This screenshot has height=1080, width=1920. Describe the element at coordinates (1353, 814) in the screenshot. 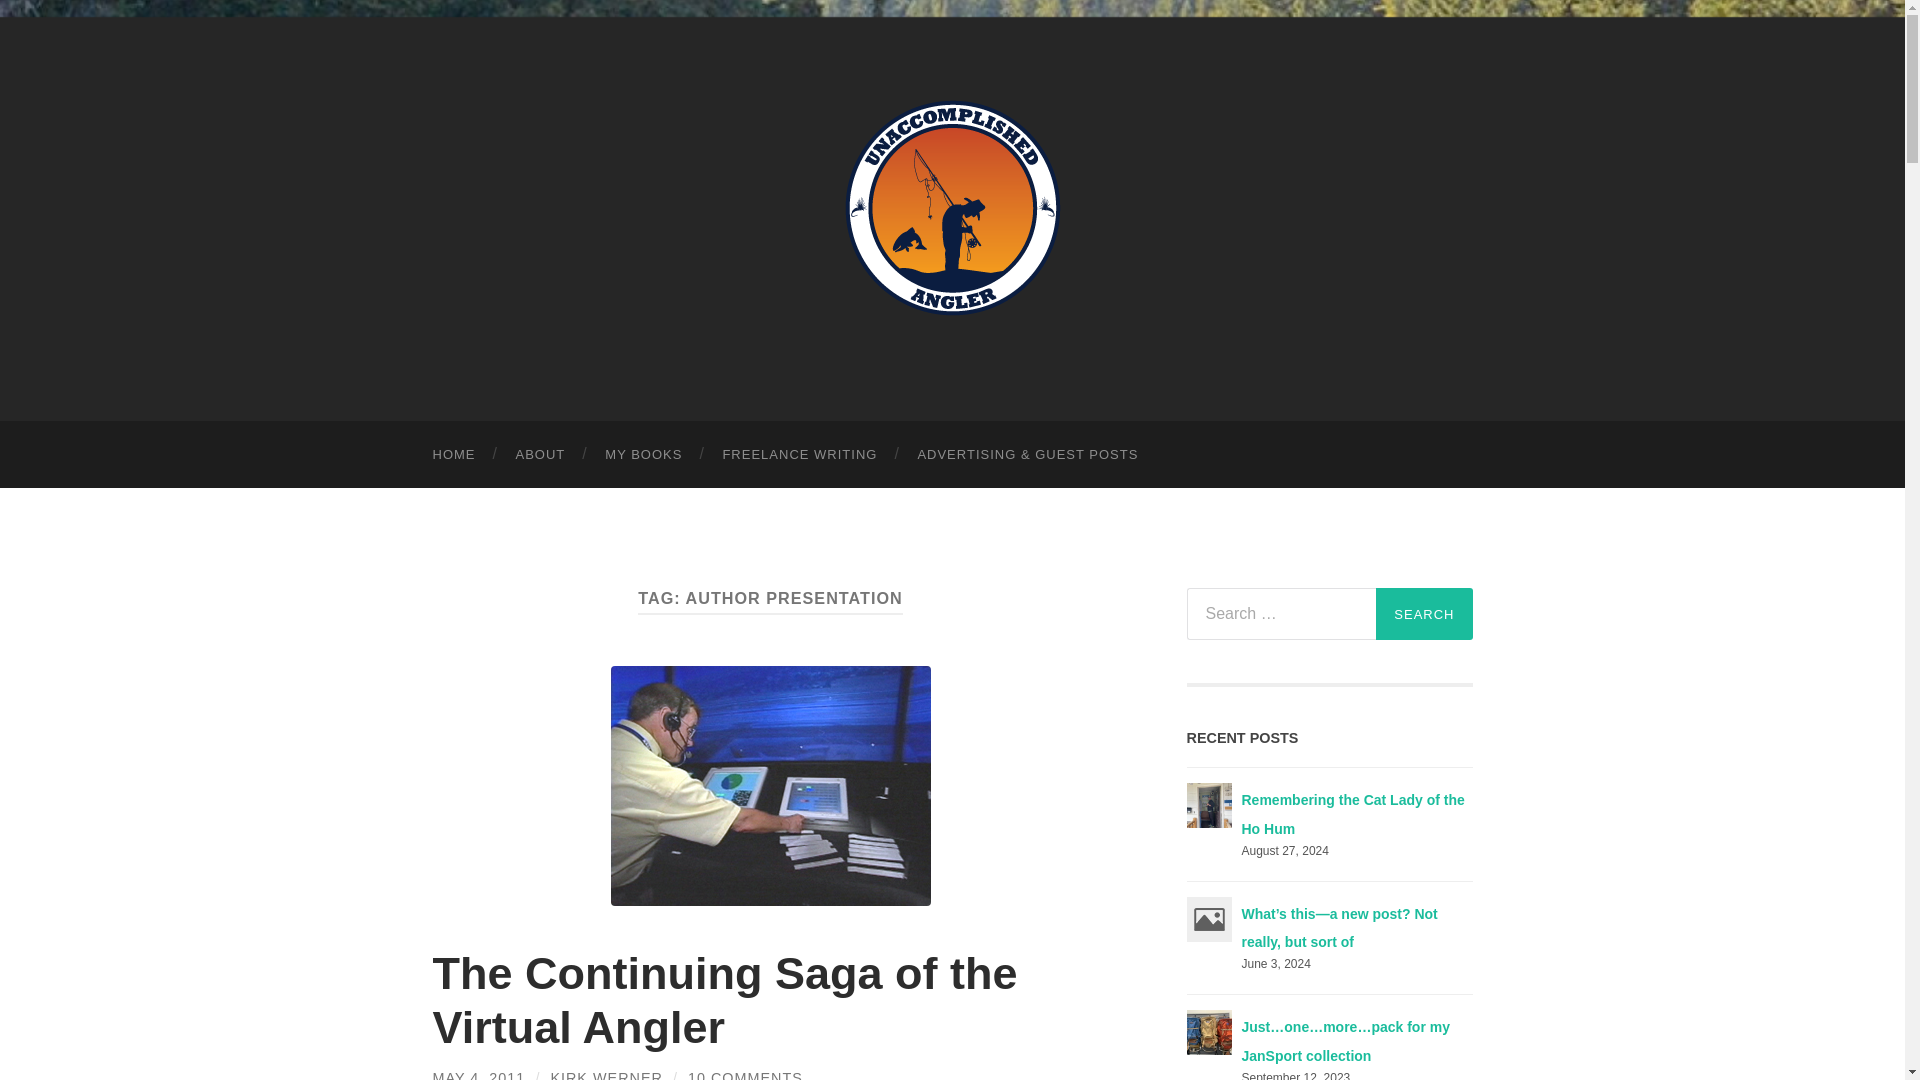

I see `Permalink to Remembering the Cat Lady of the Ho Hum` at that location.